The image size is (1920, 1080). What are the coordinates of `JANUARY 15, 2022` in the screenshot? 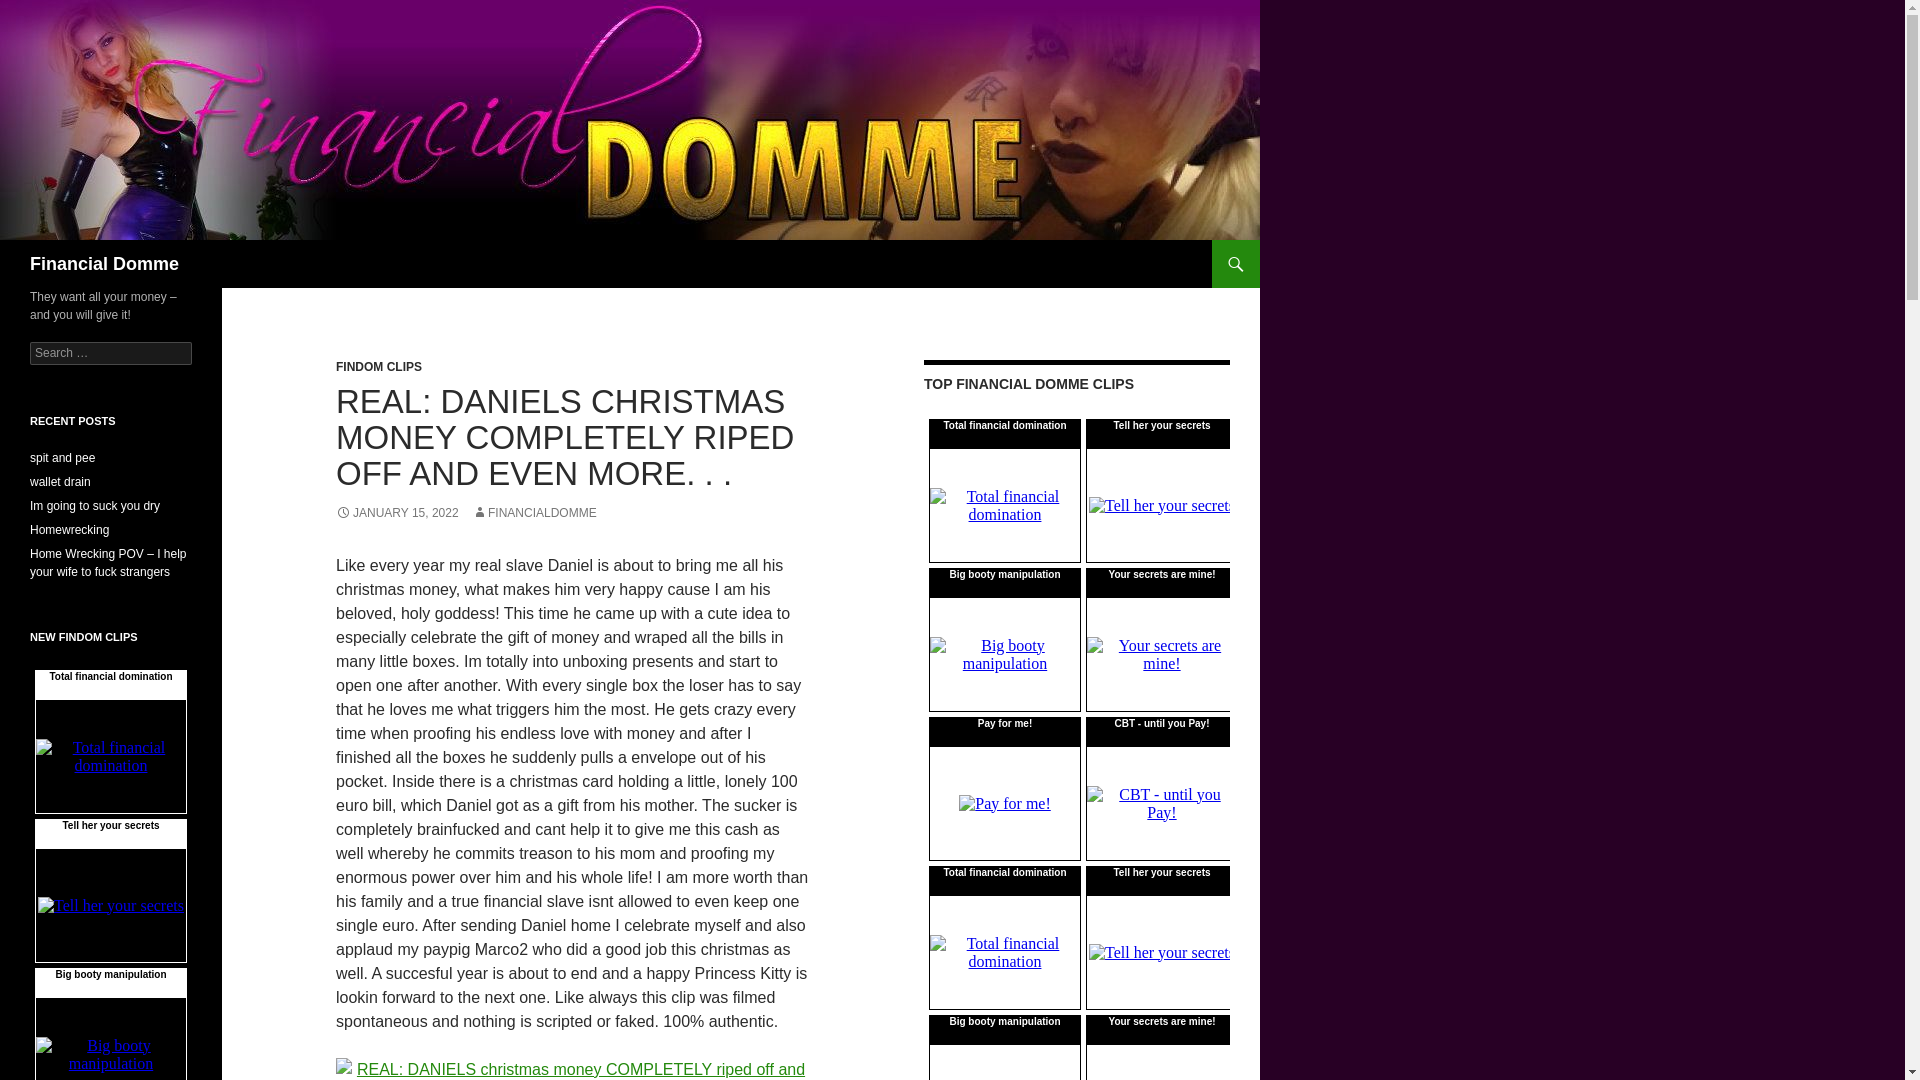 It's located at (397, 512).